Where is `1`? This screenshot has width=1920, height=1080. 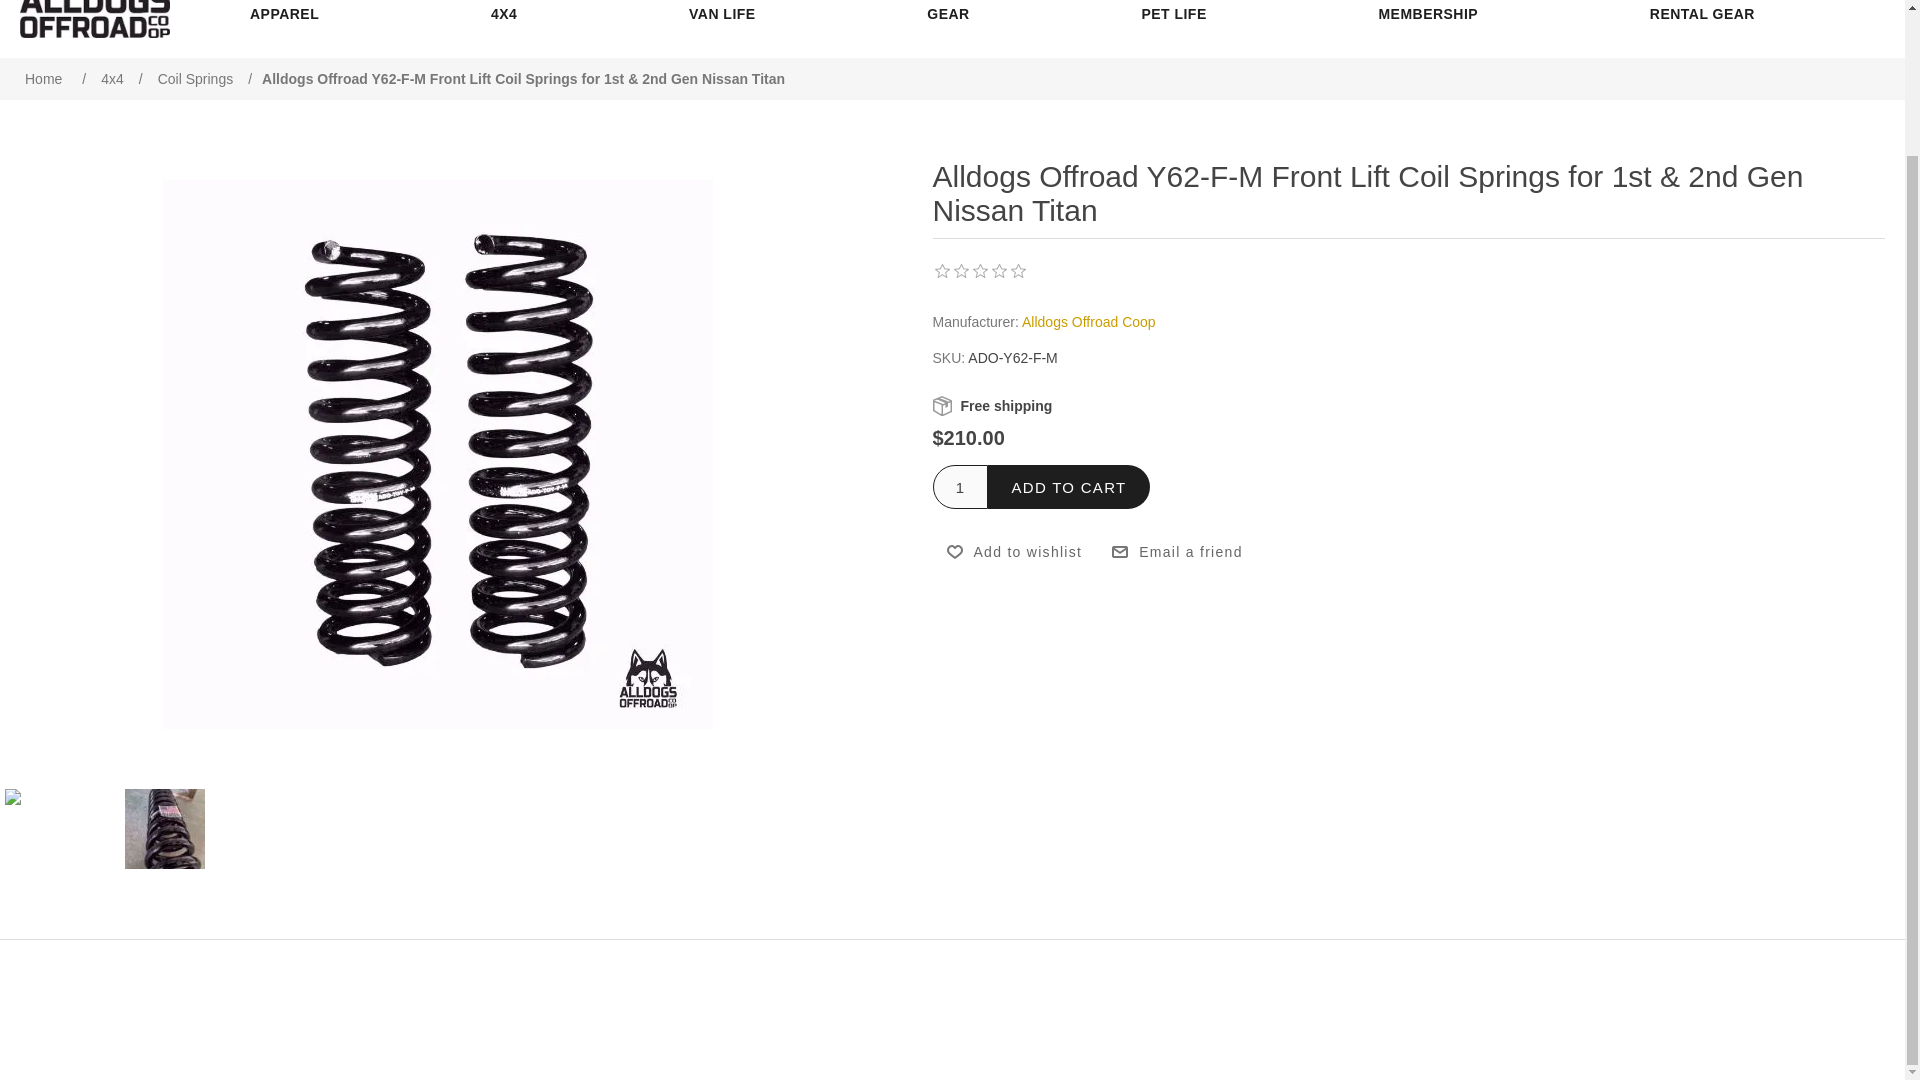
1 is located at coordinates (958, 486).